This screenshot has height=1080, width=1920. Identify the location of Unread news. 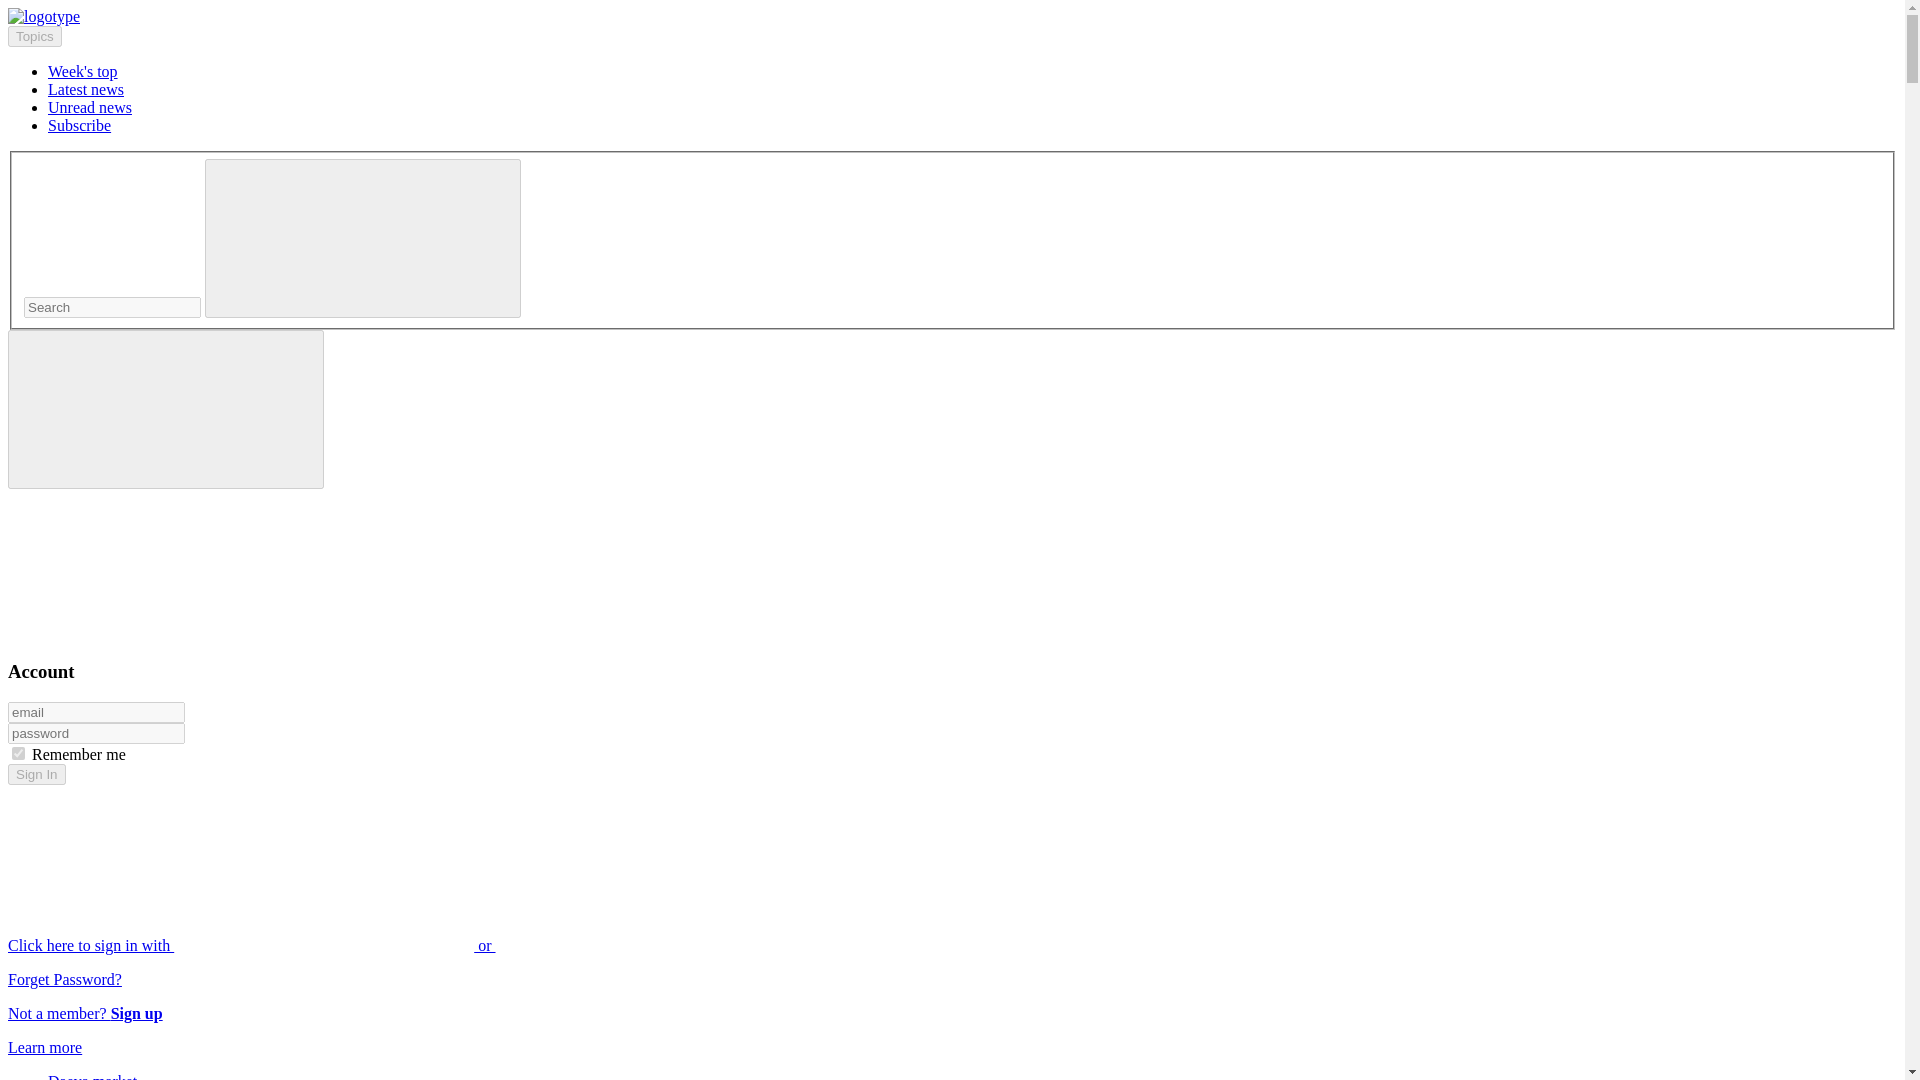
(90, 107).